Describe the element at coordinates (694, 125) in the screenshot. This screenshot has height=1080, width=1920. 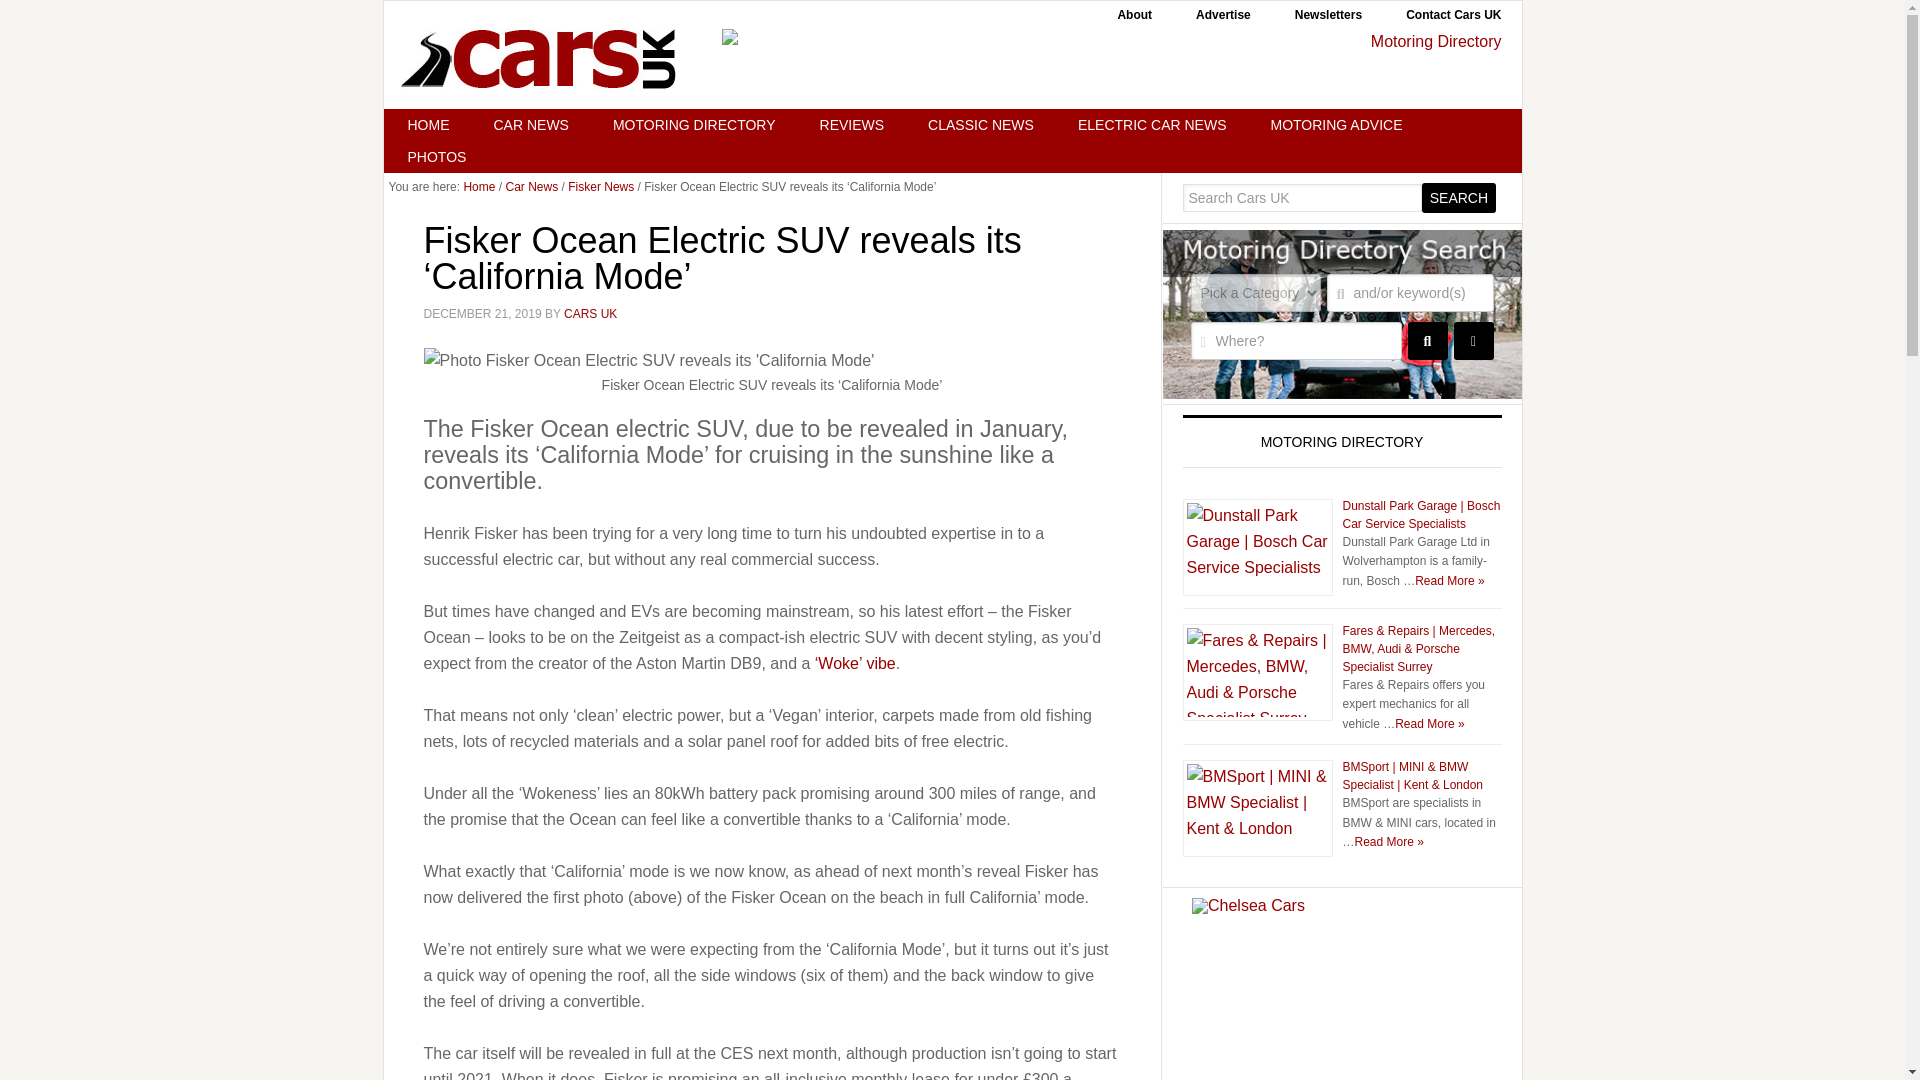
I see `MOTORING DIRECTORY` at that location.